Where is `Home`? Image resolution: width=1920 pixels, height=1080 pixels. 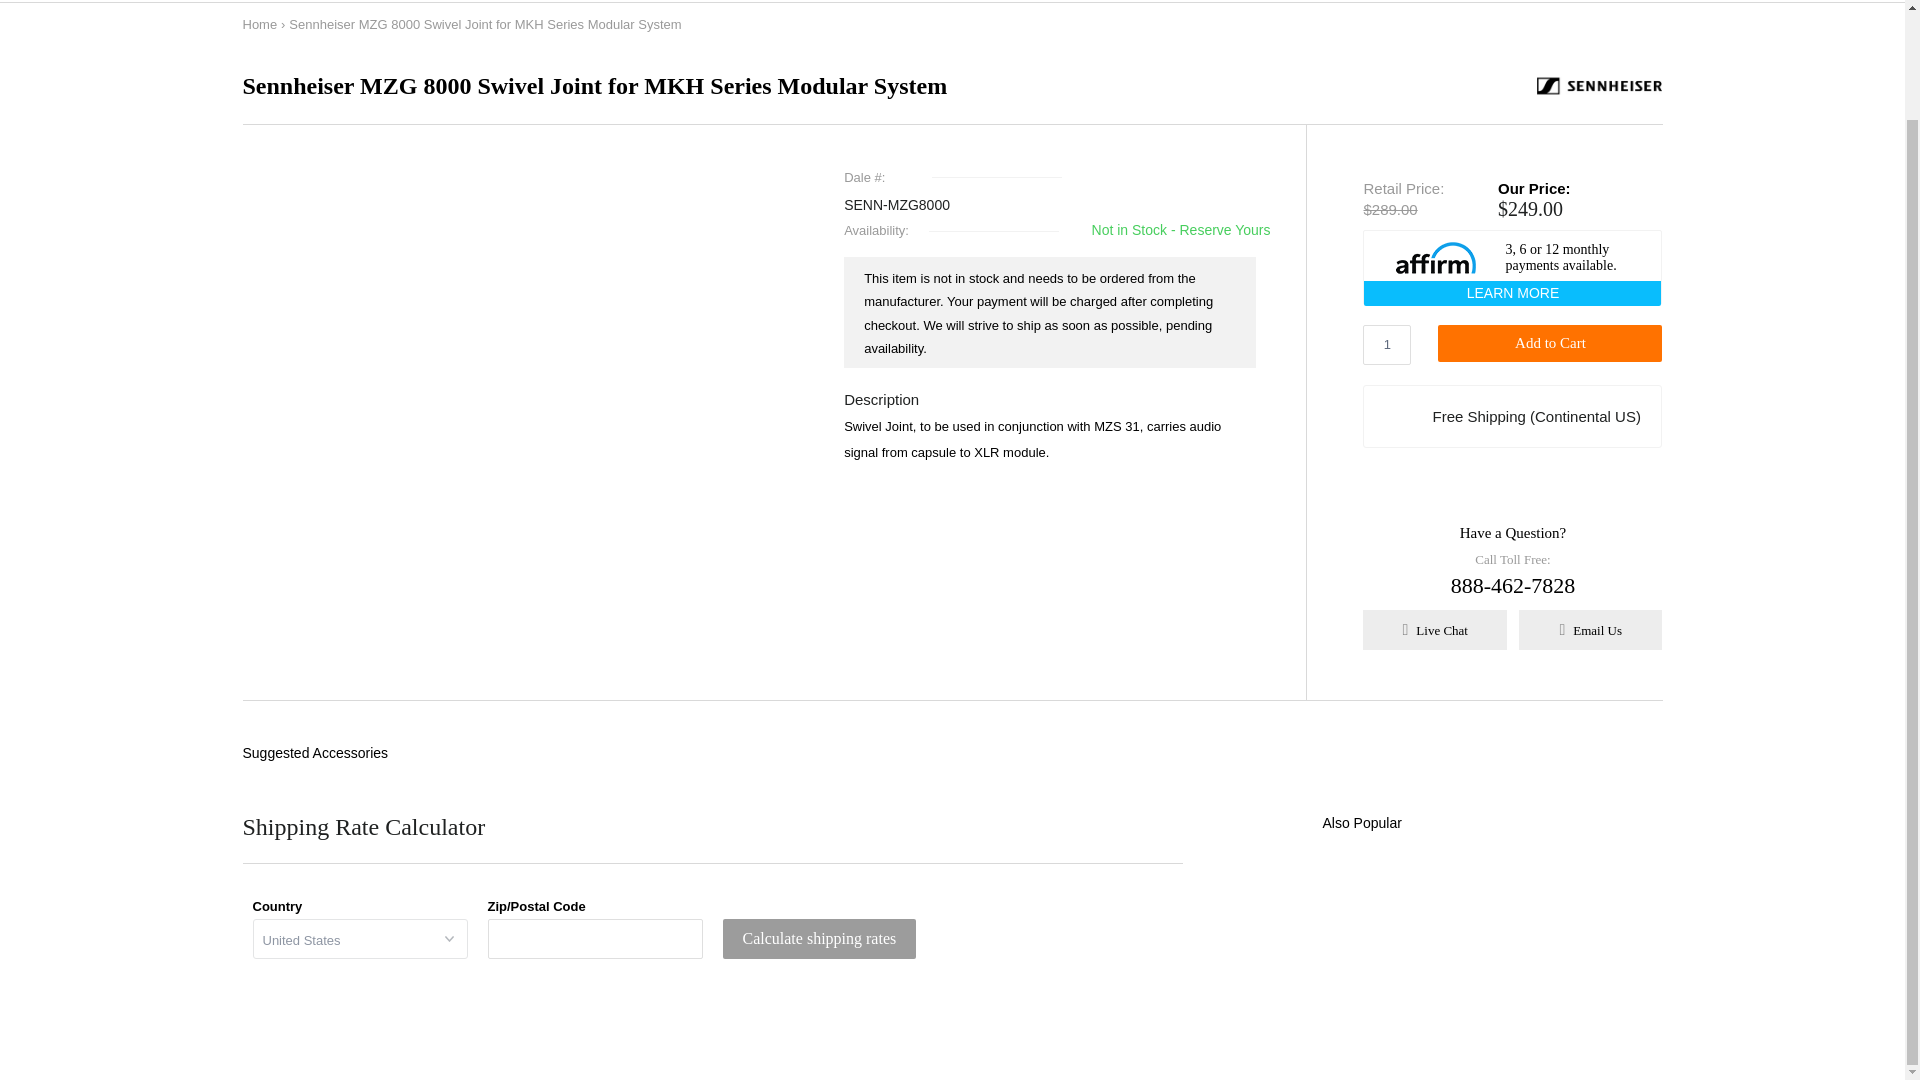
Home is located at coordinates (258, 24).